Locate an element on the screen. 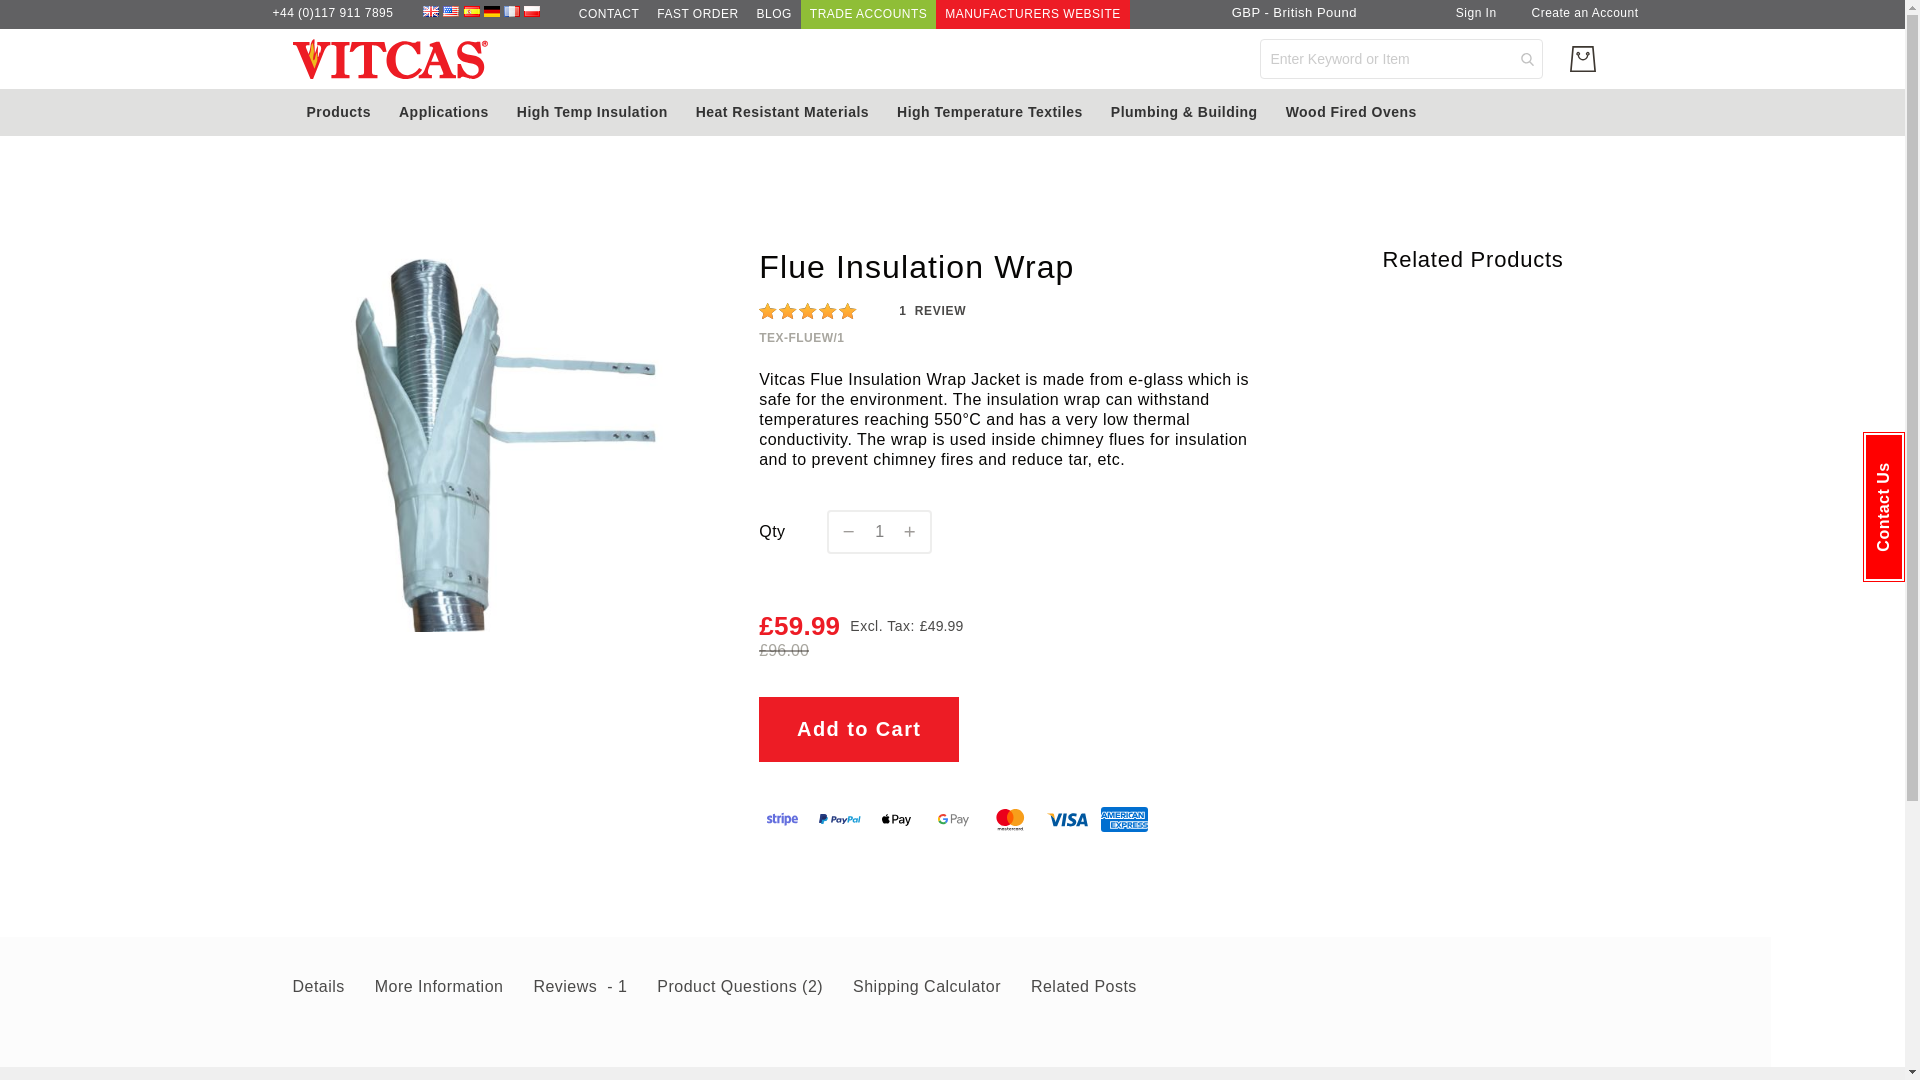  Polski is located at coordinates (532, 13).